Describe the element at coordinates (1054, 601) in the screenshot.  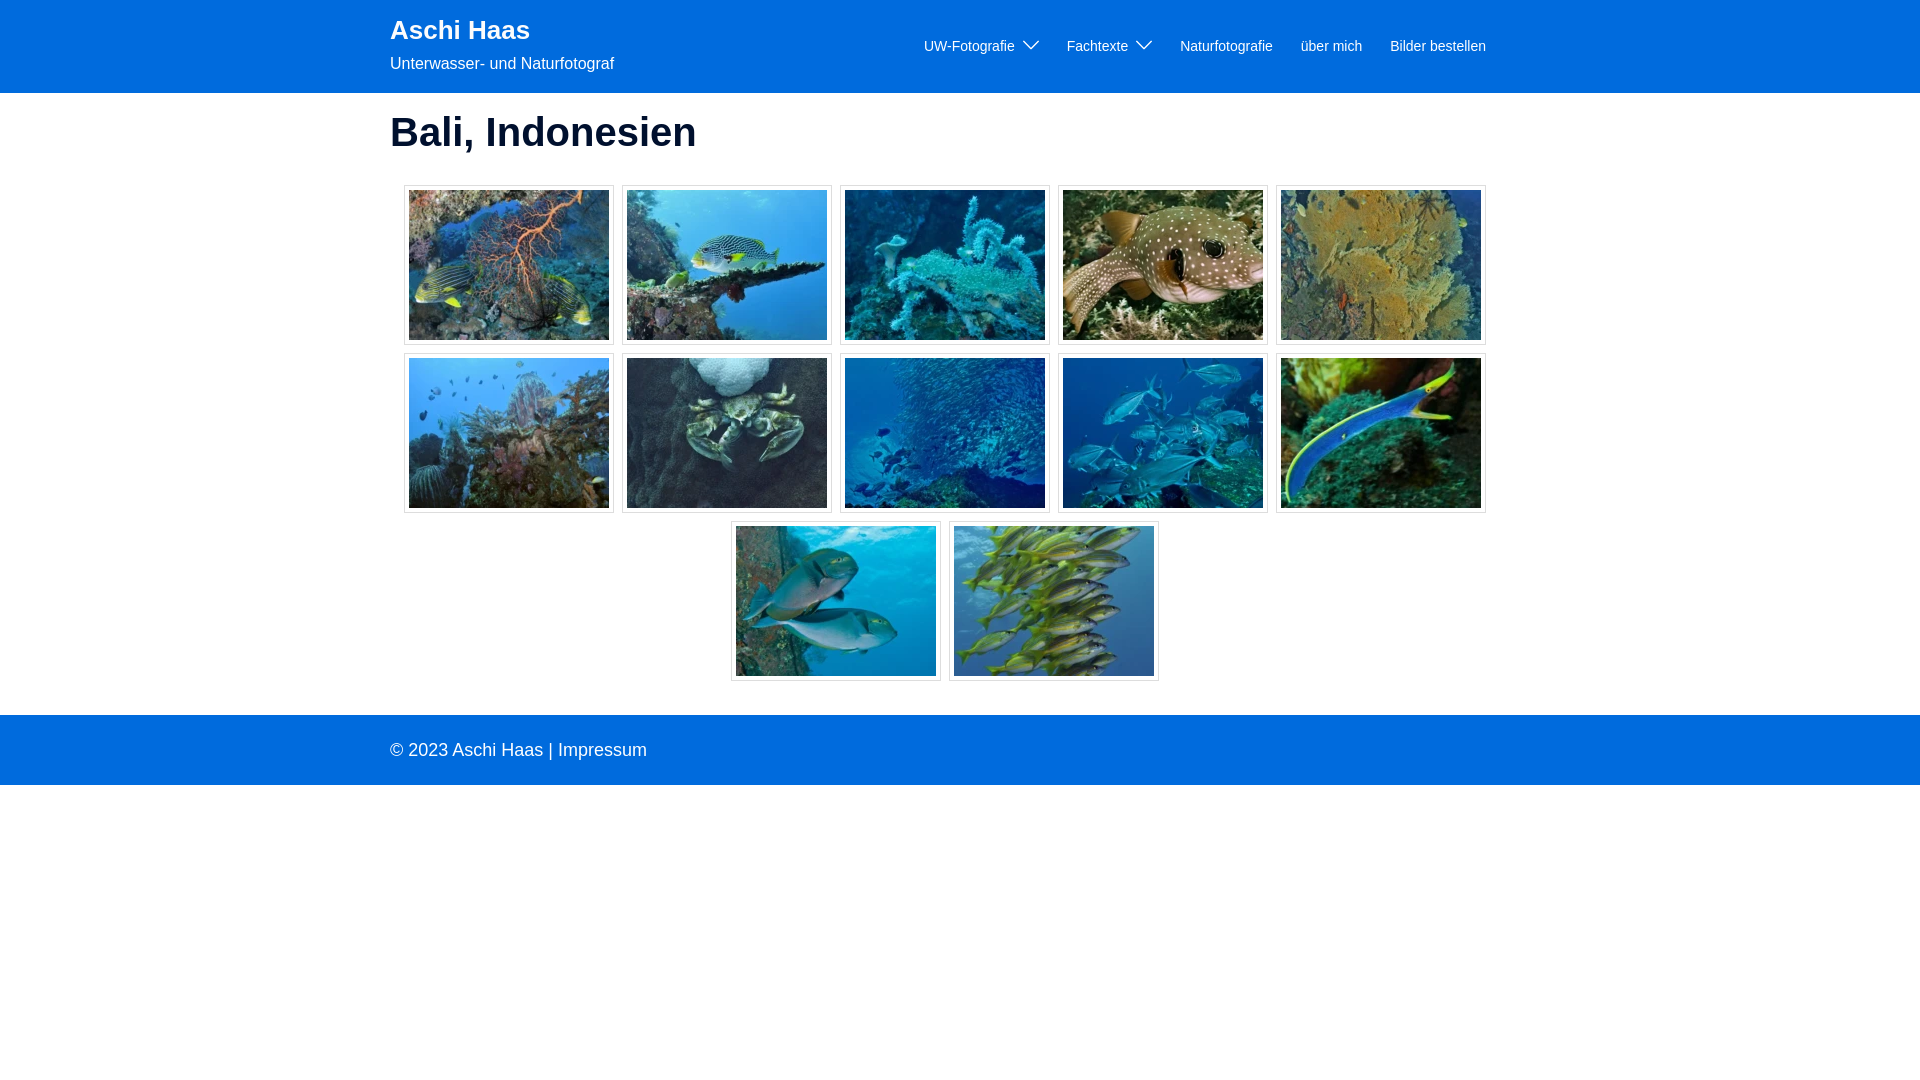
I see `Blaustreifenschnapper` at that location.